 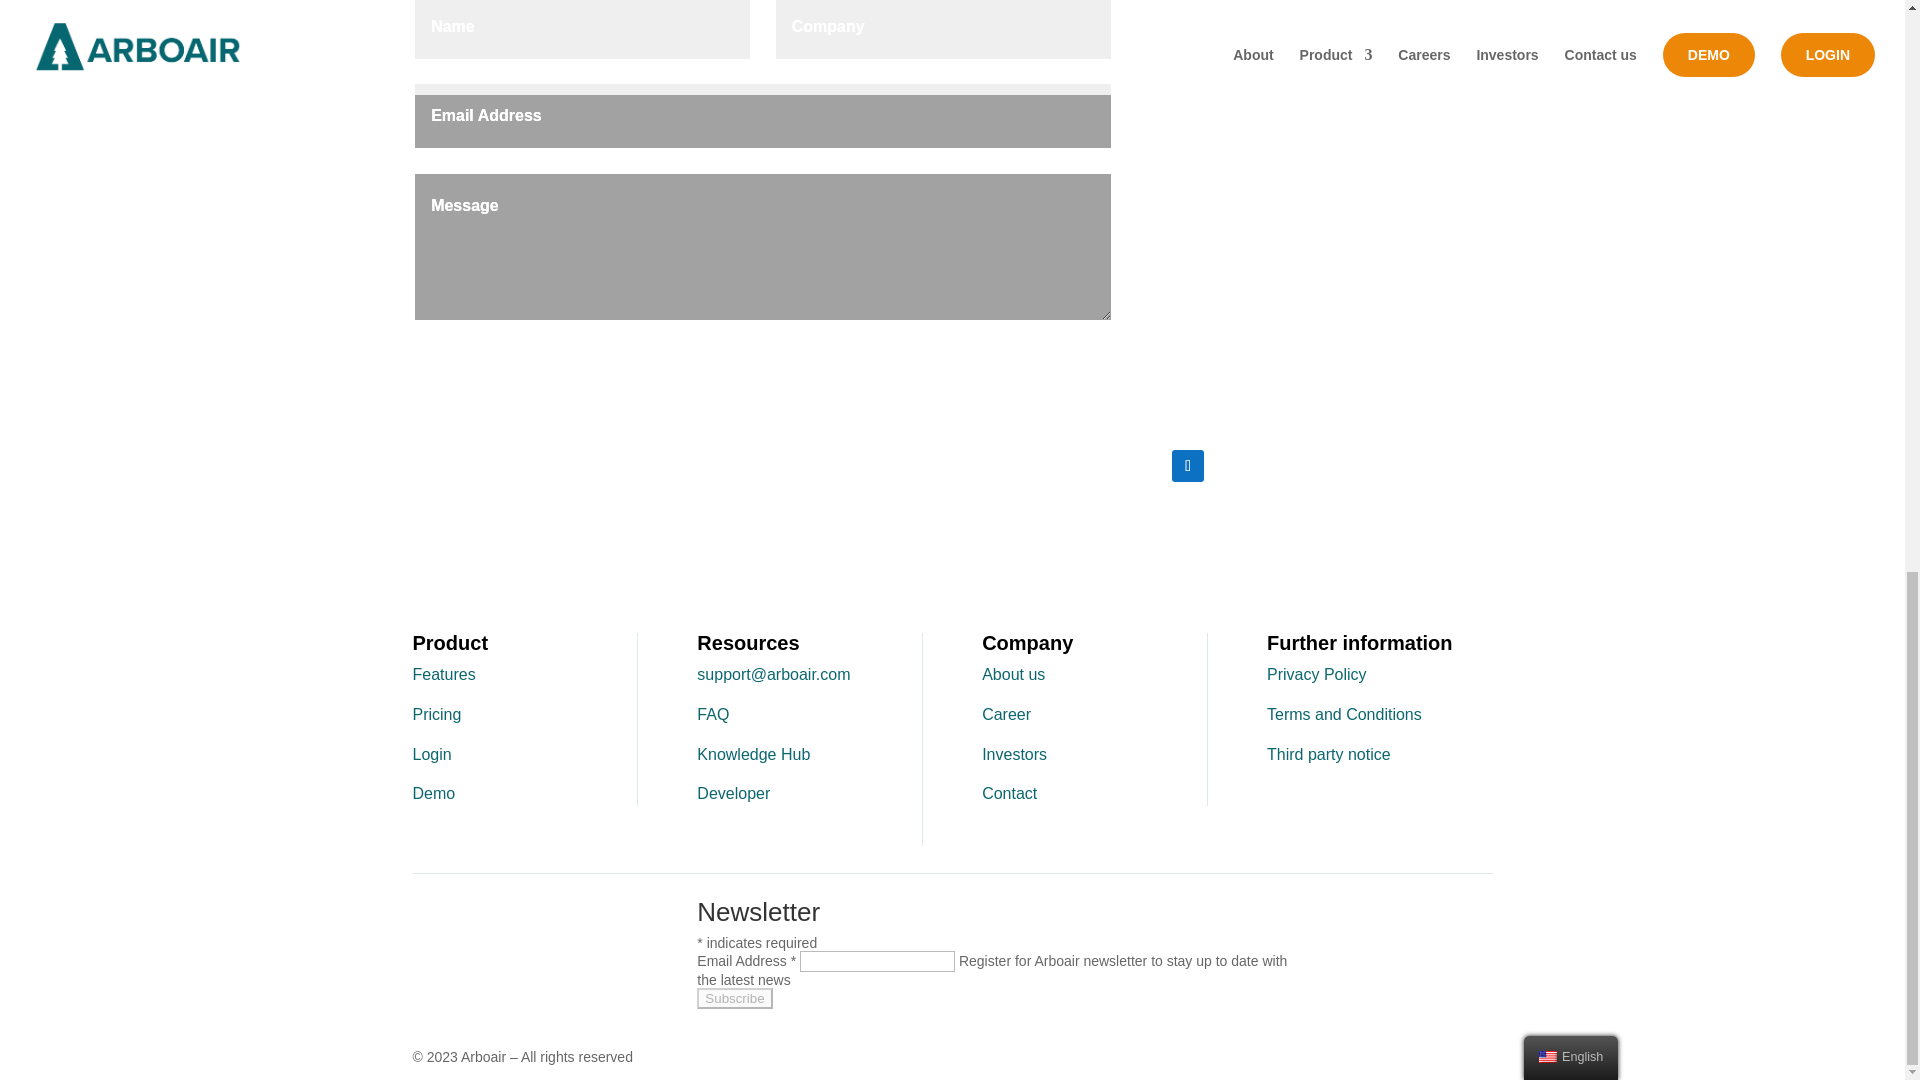 I want to click on Investors, so click(x=1014, y=754).